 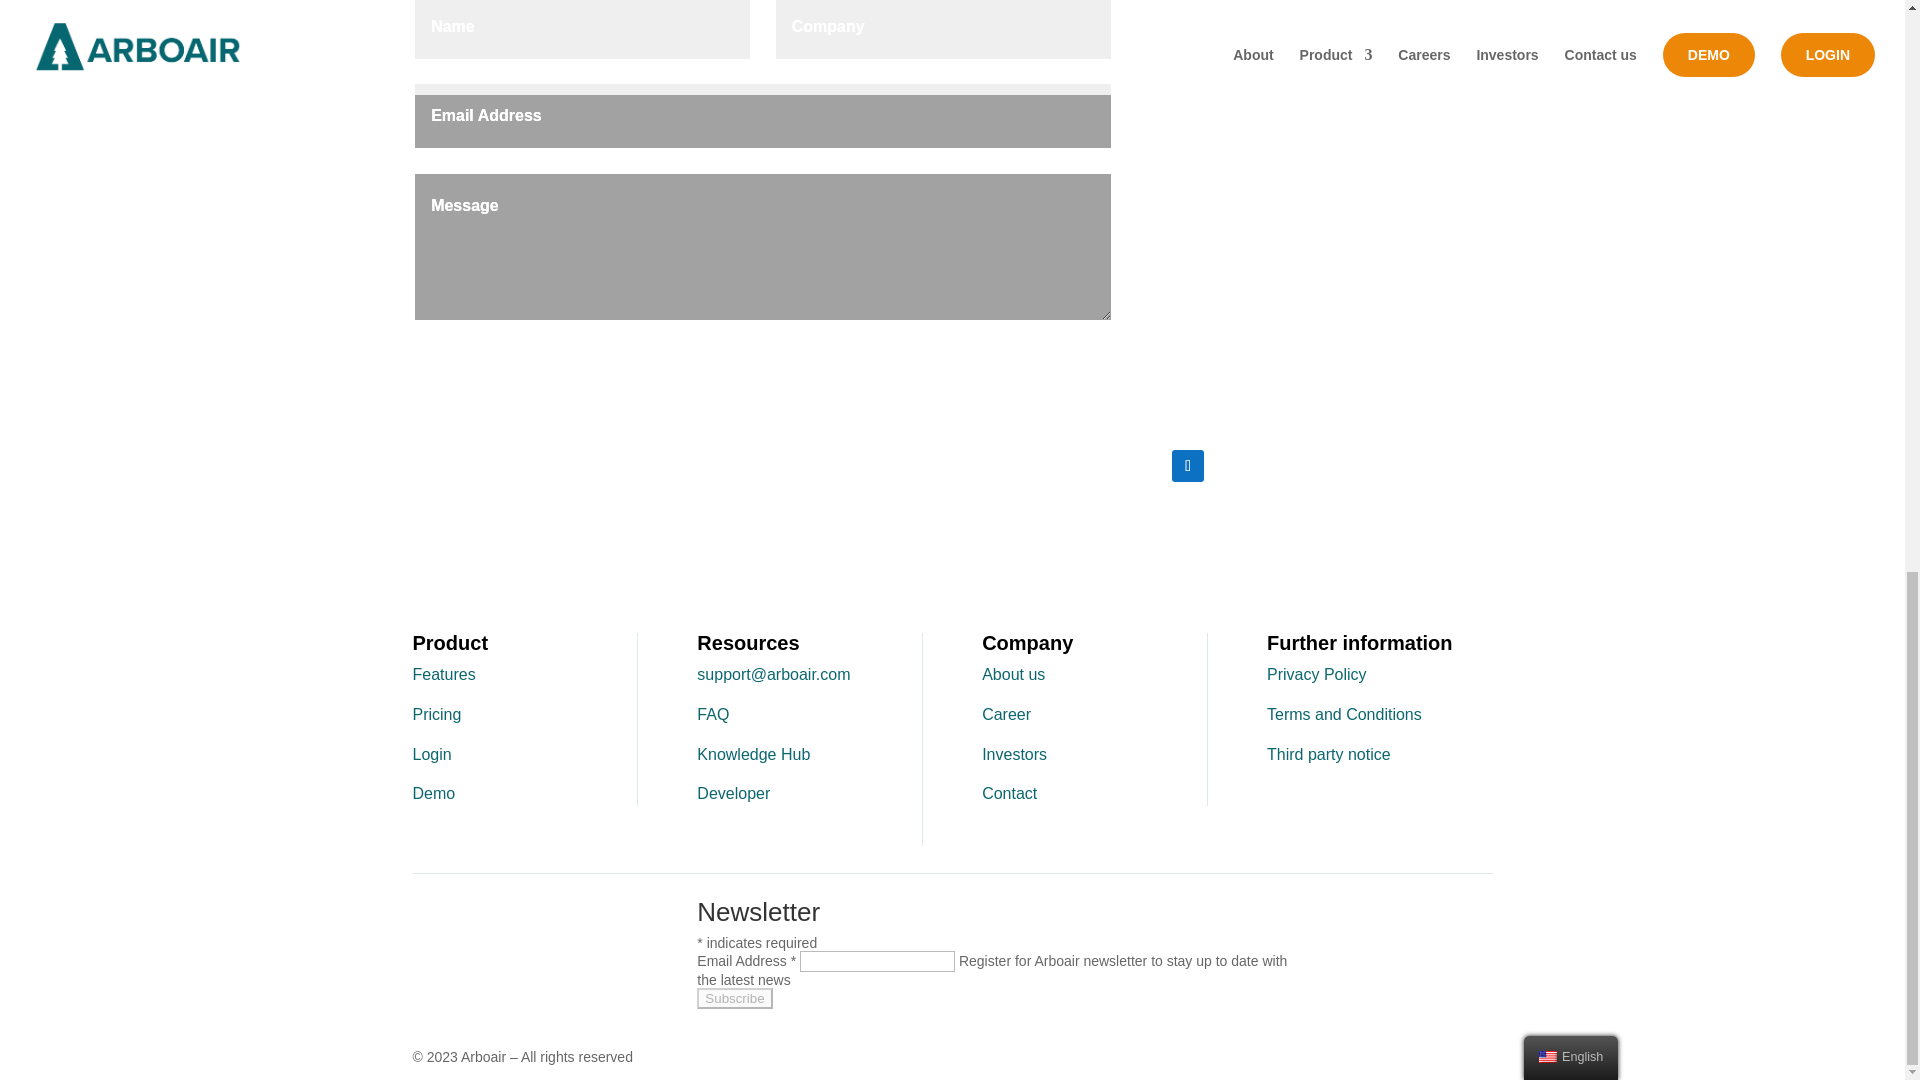 I want to click on Investors, so click(x=1014, y=754).